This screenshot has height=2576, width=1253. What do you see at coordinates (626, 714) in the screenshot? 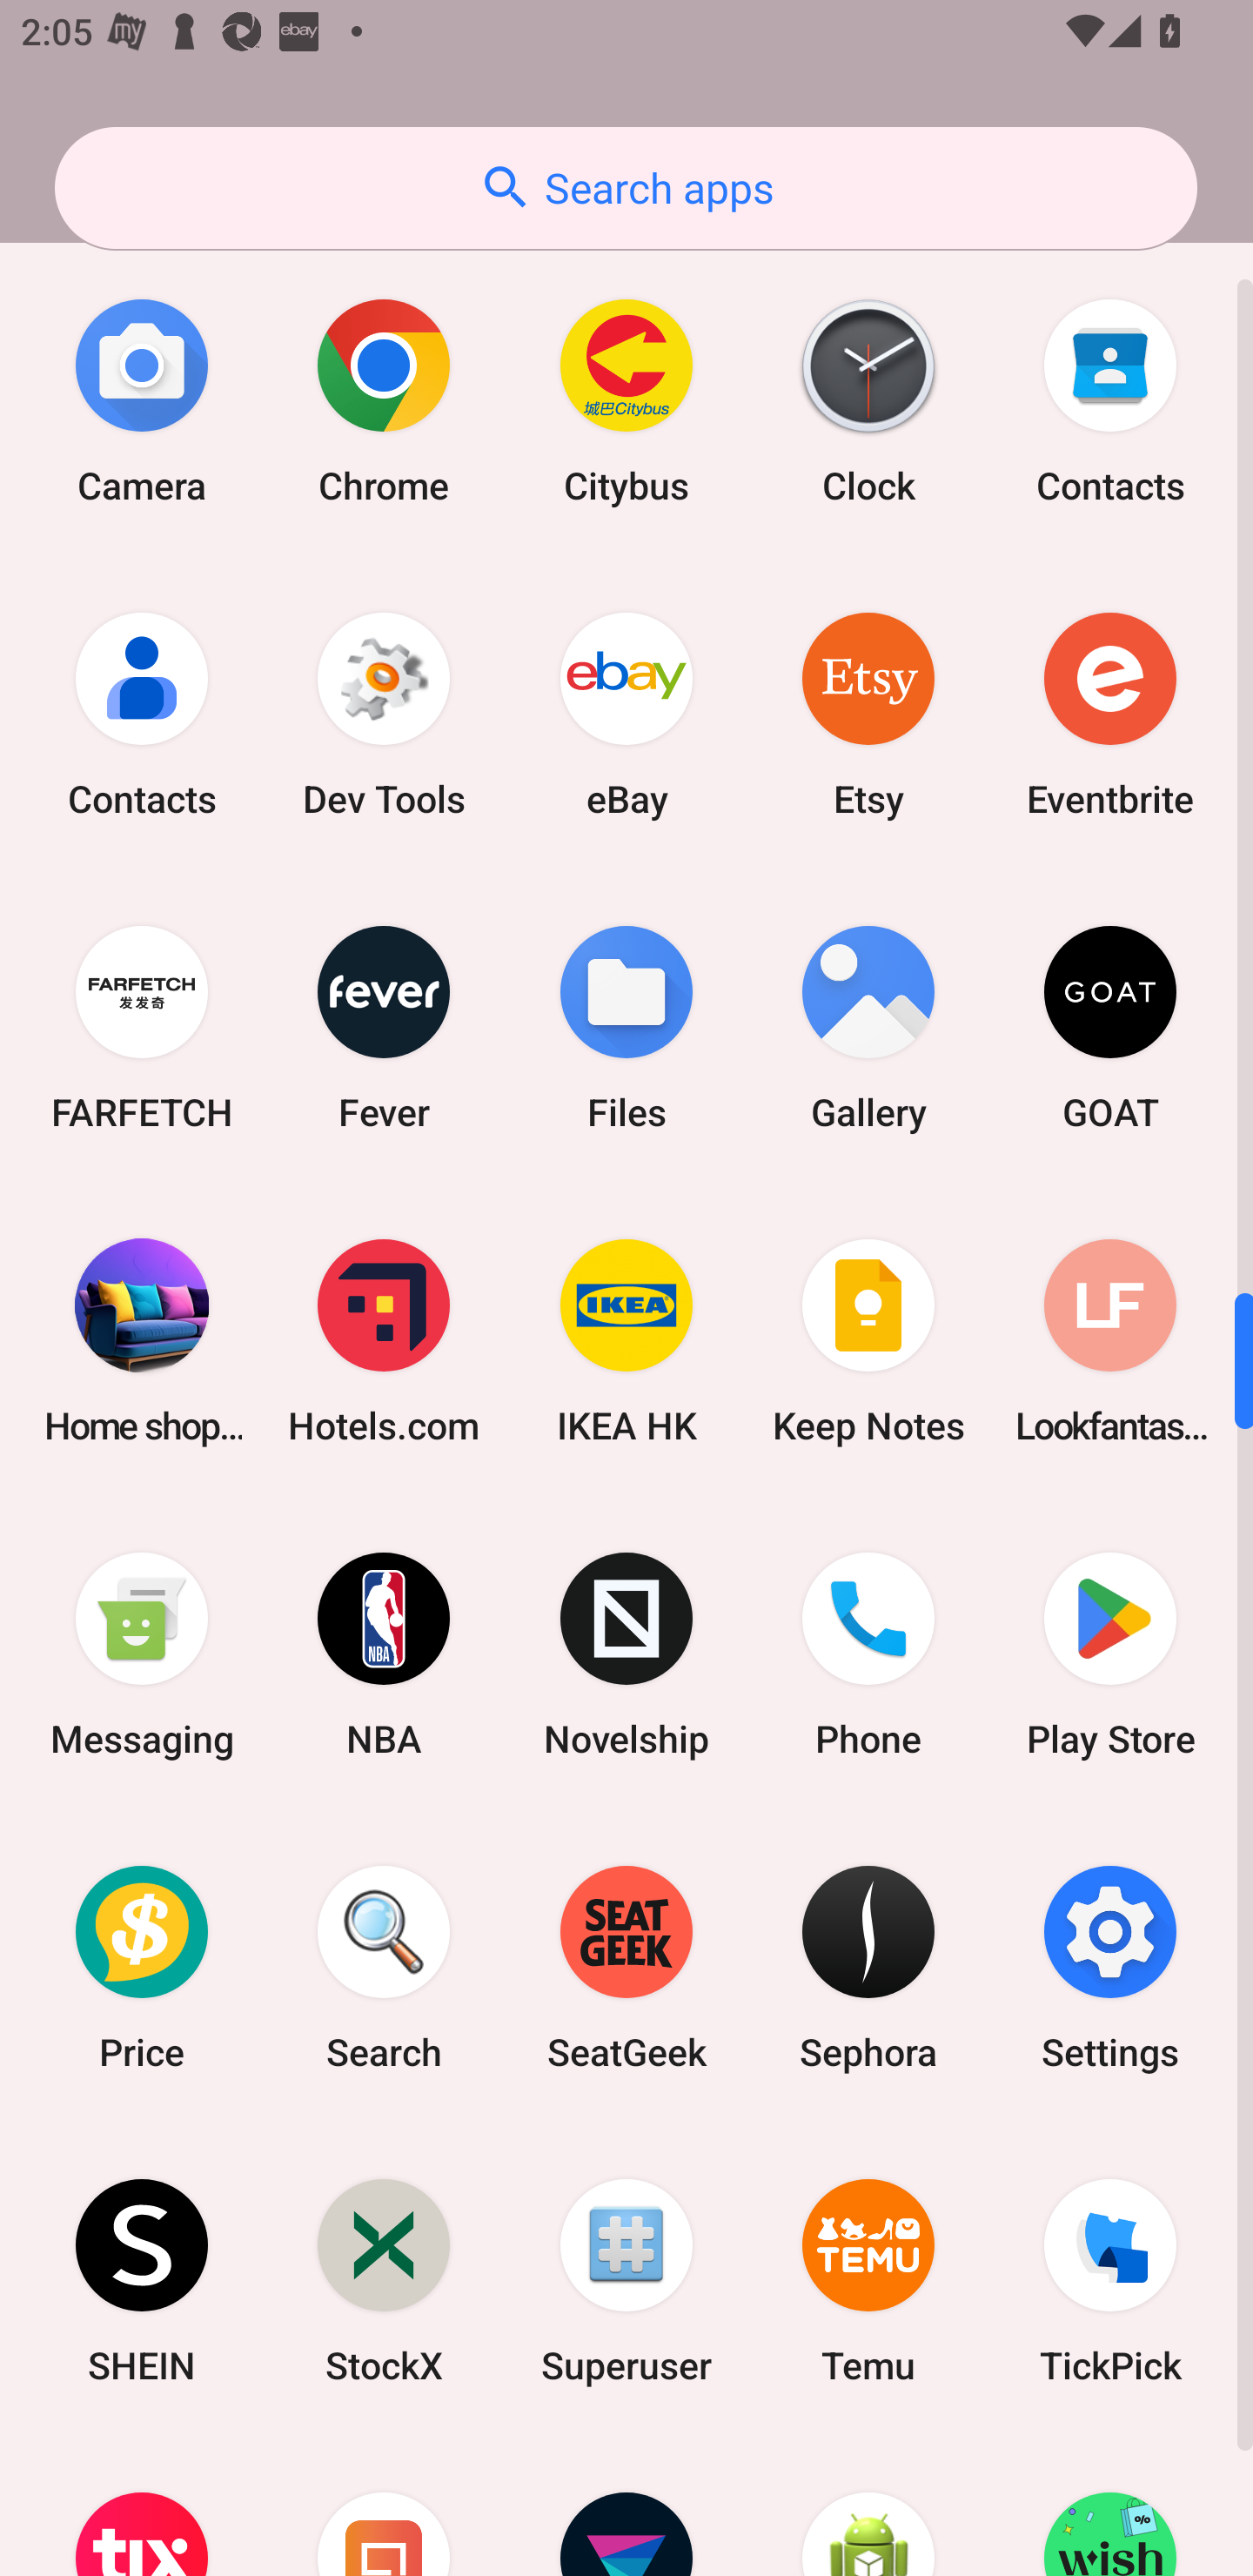
I see `eBay` at bounding box center [626, 714].